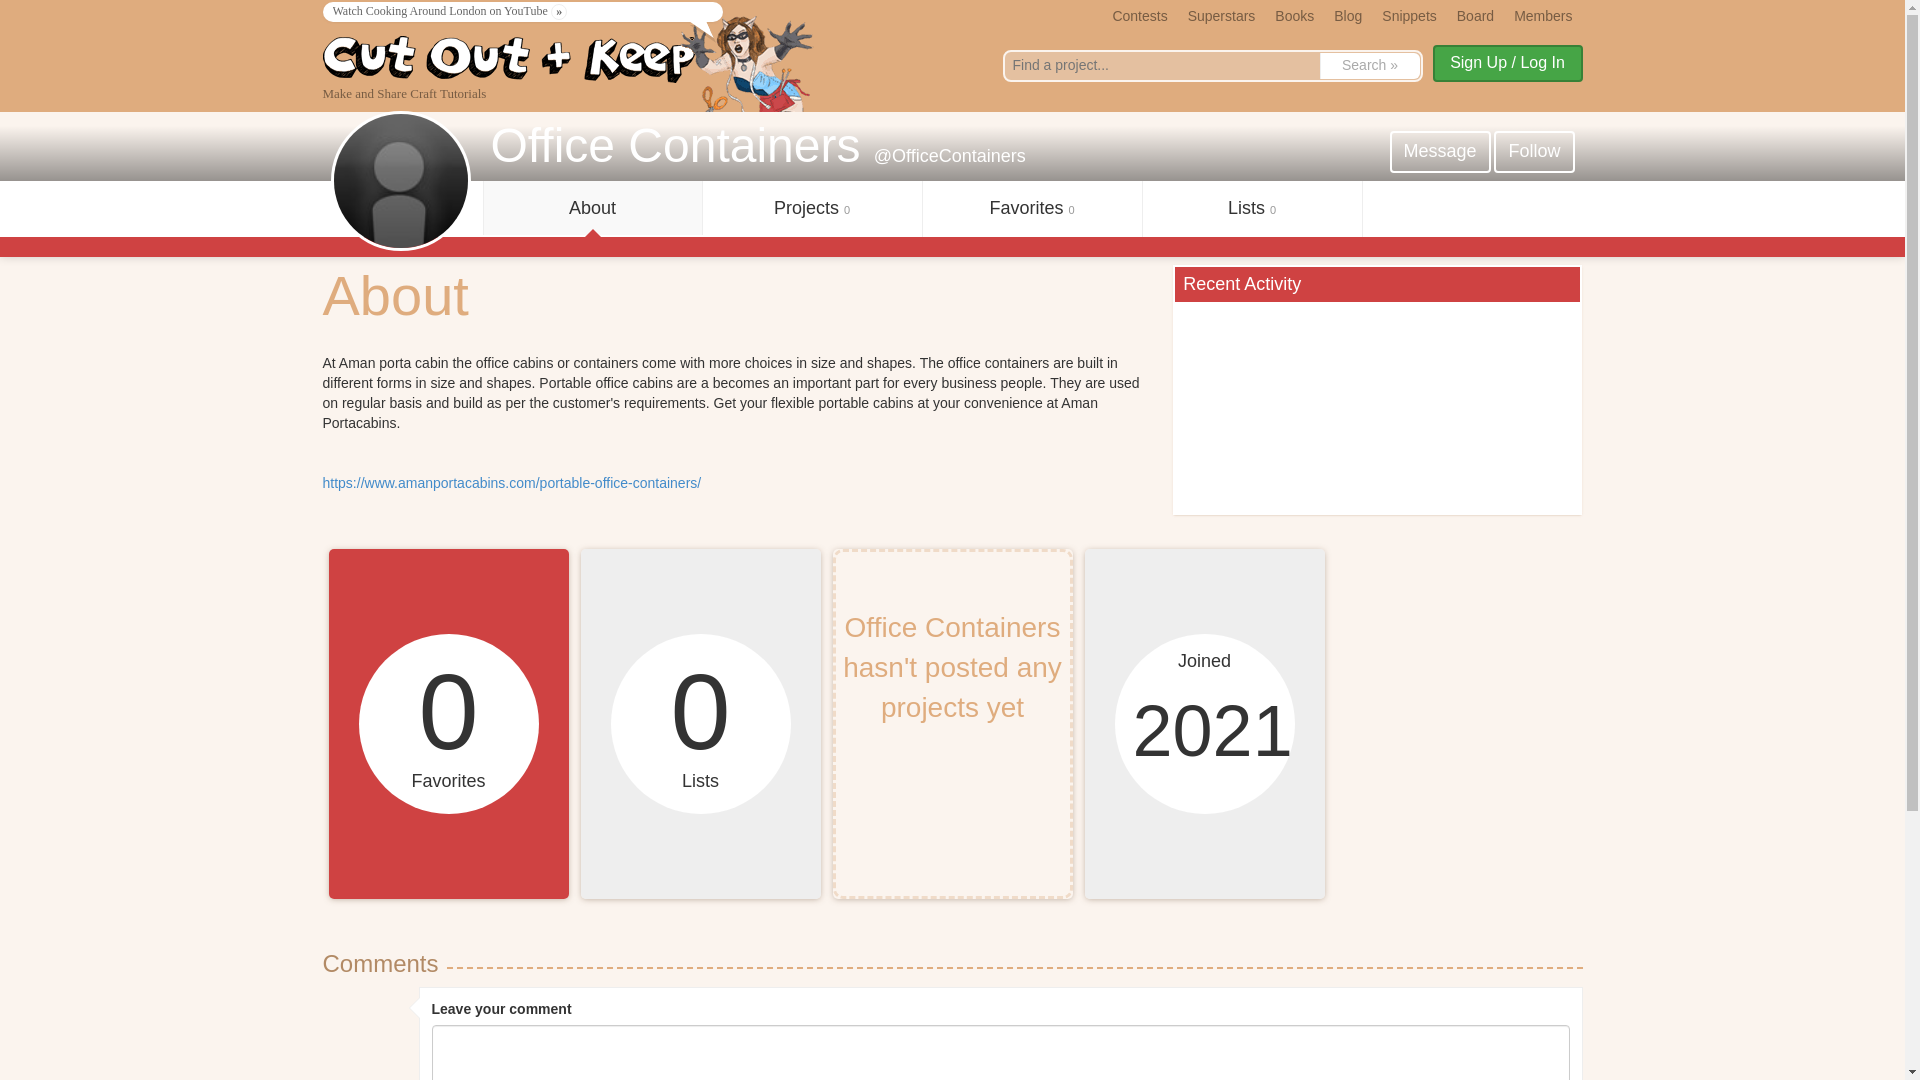 The width and height of the screenshot is (1920, 1080). What do you see at coordinates (1408, 14) in the screenshot?
I see `Snippets` at bounding box center [1408, 14].